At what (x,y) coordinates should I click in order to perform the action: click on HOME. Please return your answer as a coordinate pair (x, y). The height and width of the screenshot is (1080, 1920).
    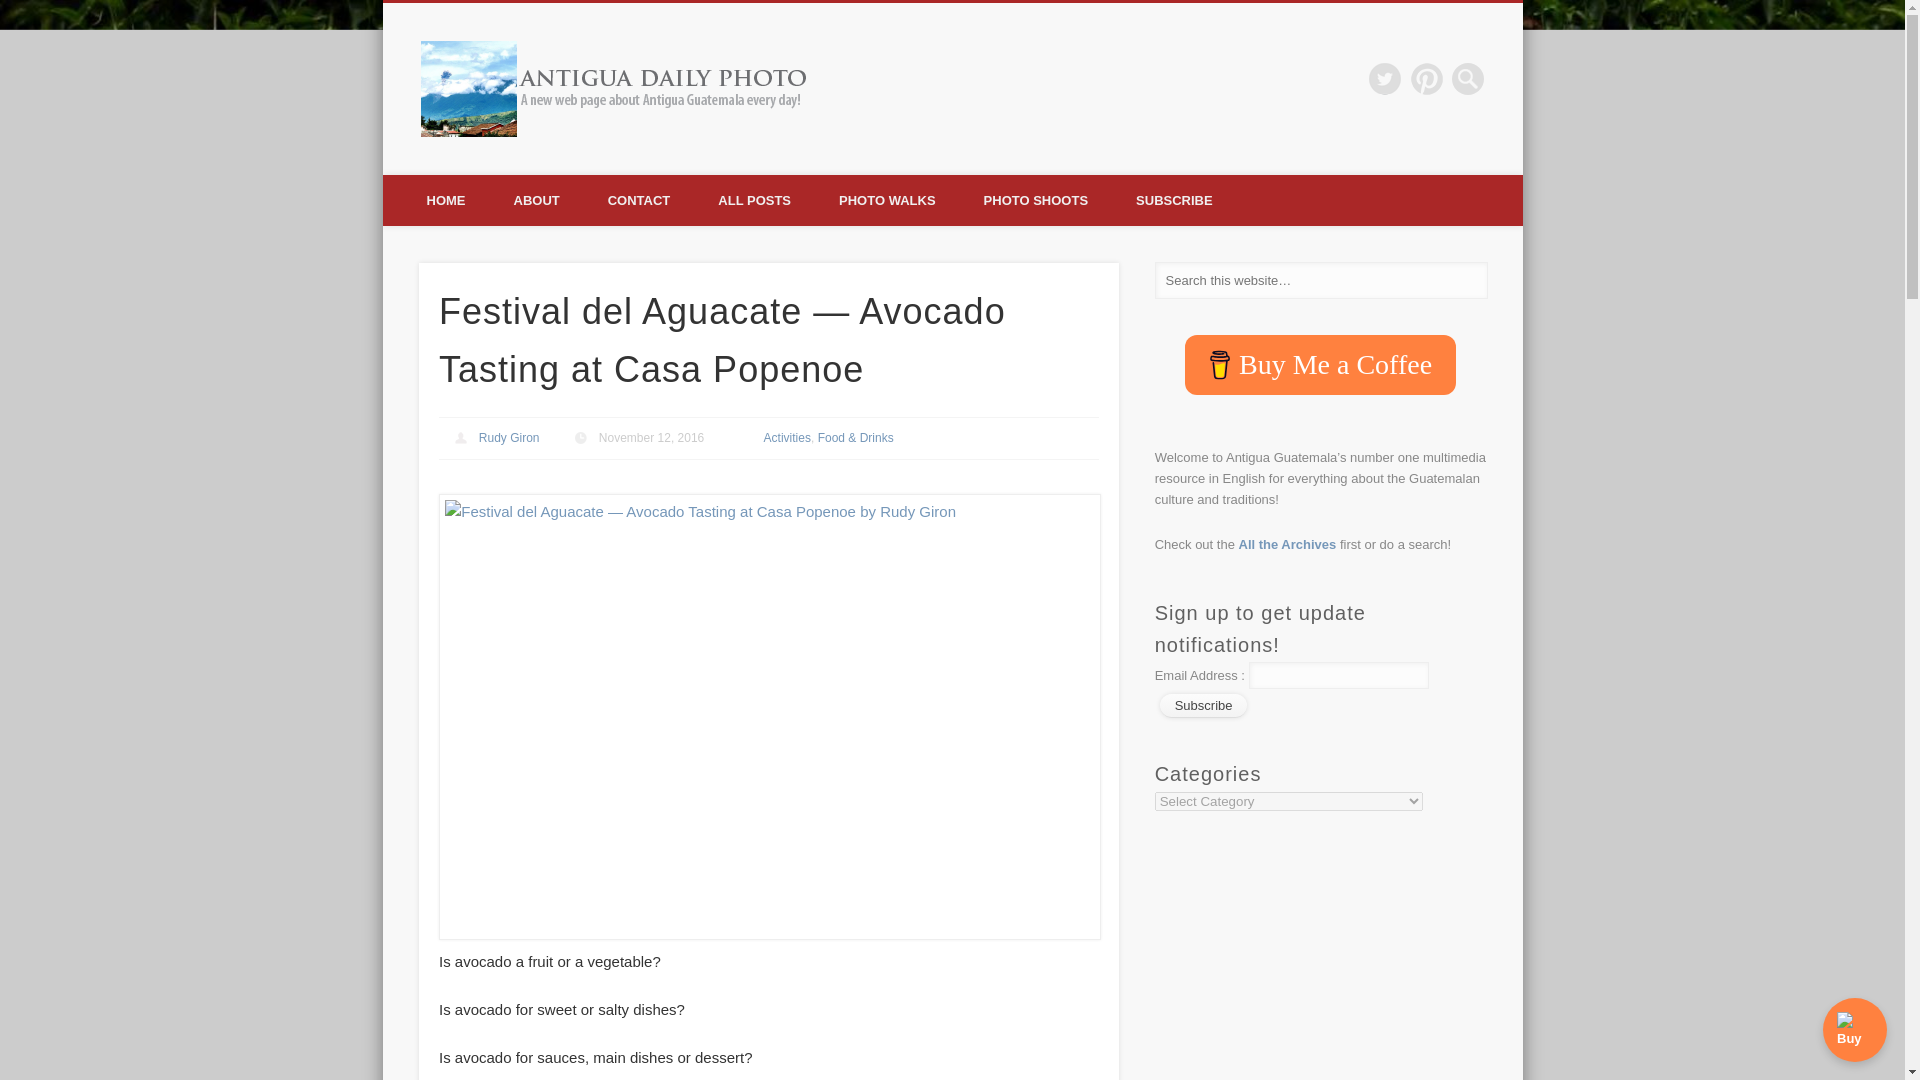
    Looking at the image, I should click on (445, 200).